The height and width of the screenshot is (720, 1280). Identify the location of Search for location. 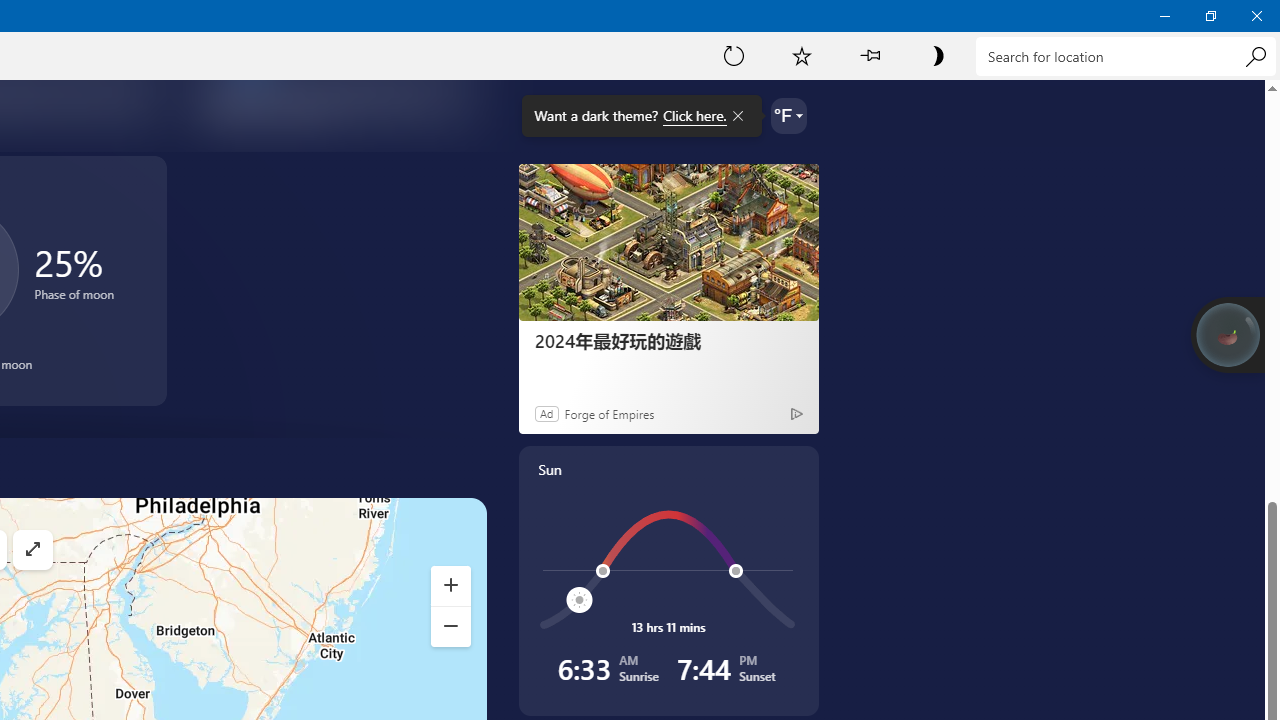
(1126, 56).